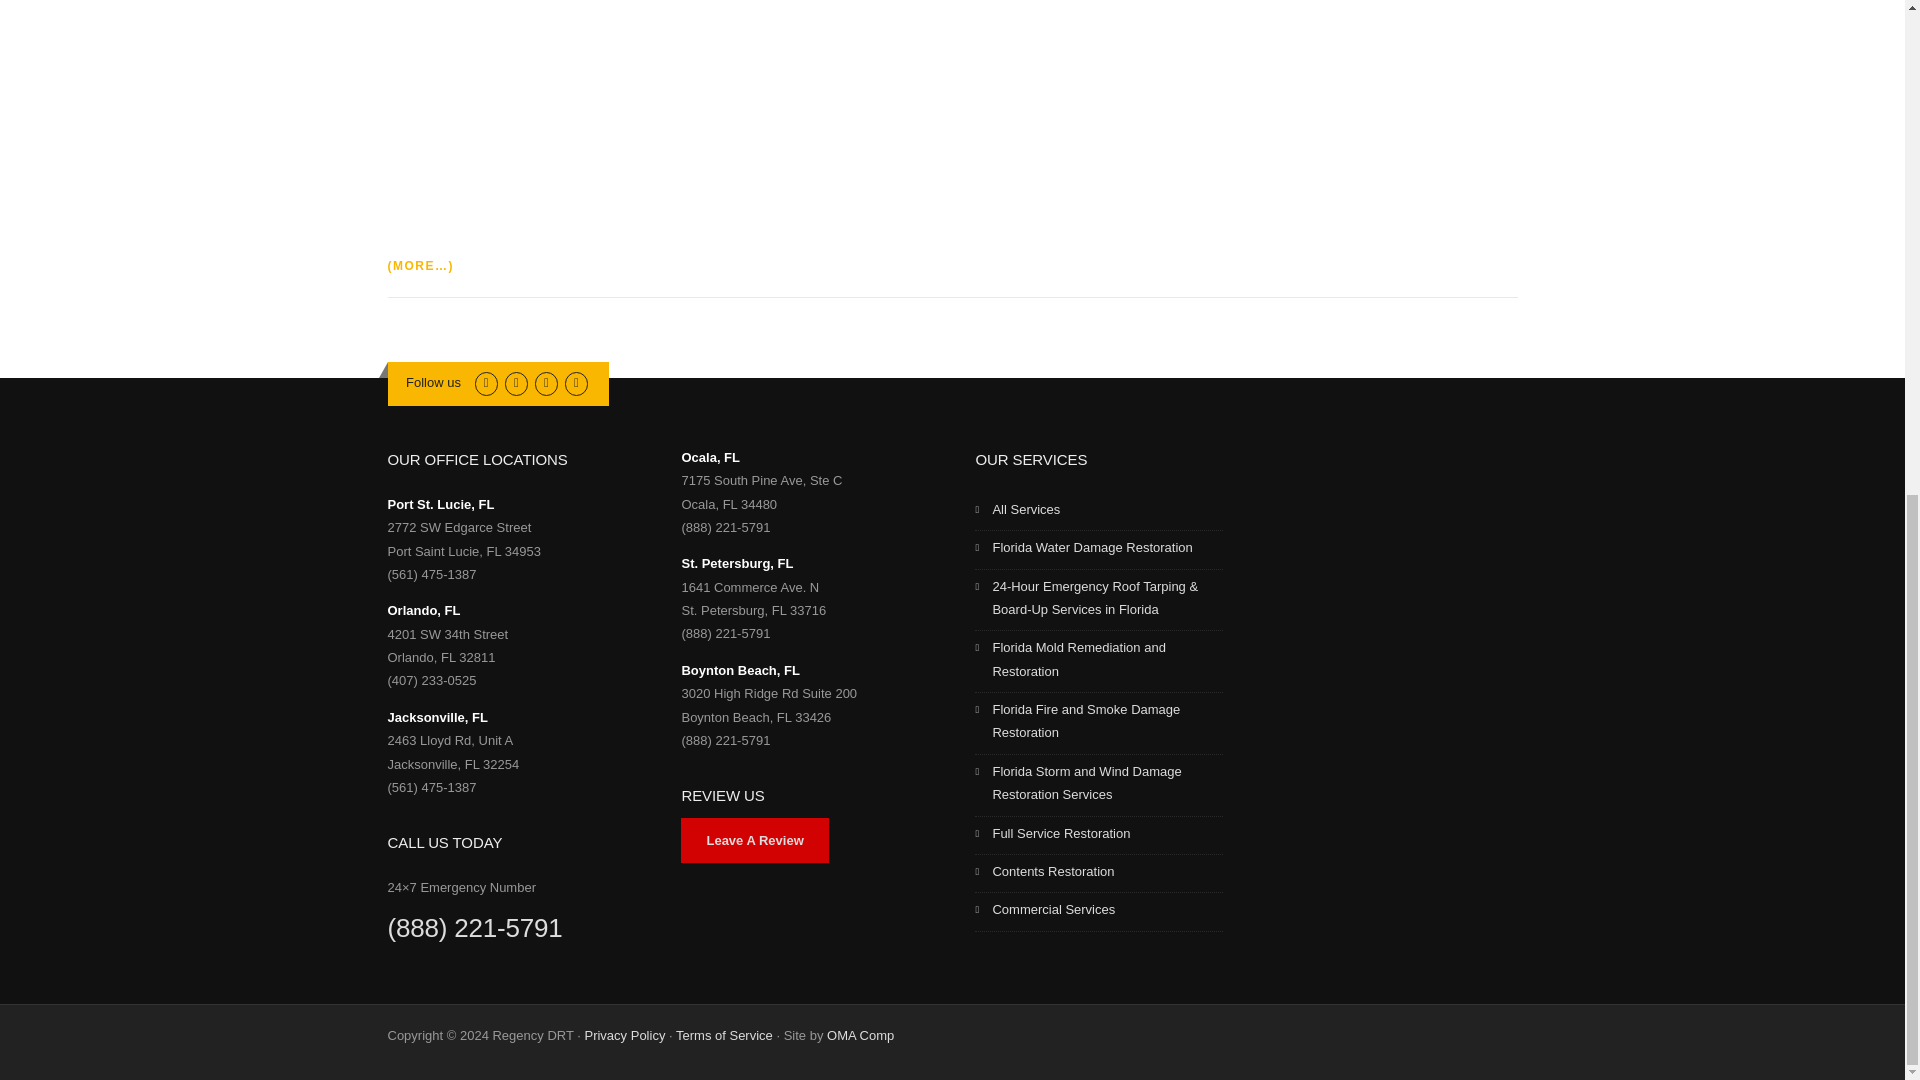 The height and width of the screenshot is (1080, 1920). Describe the element at coordinates (546, 382) in the screenshot. I see `Linkedin` at that location.